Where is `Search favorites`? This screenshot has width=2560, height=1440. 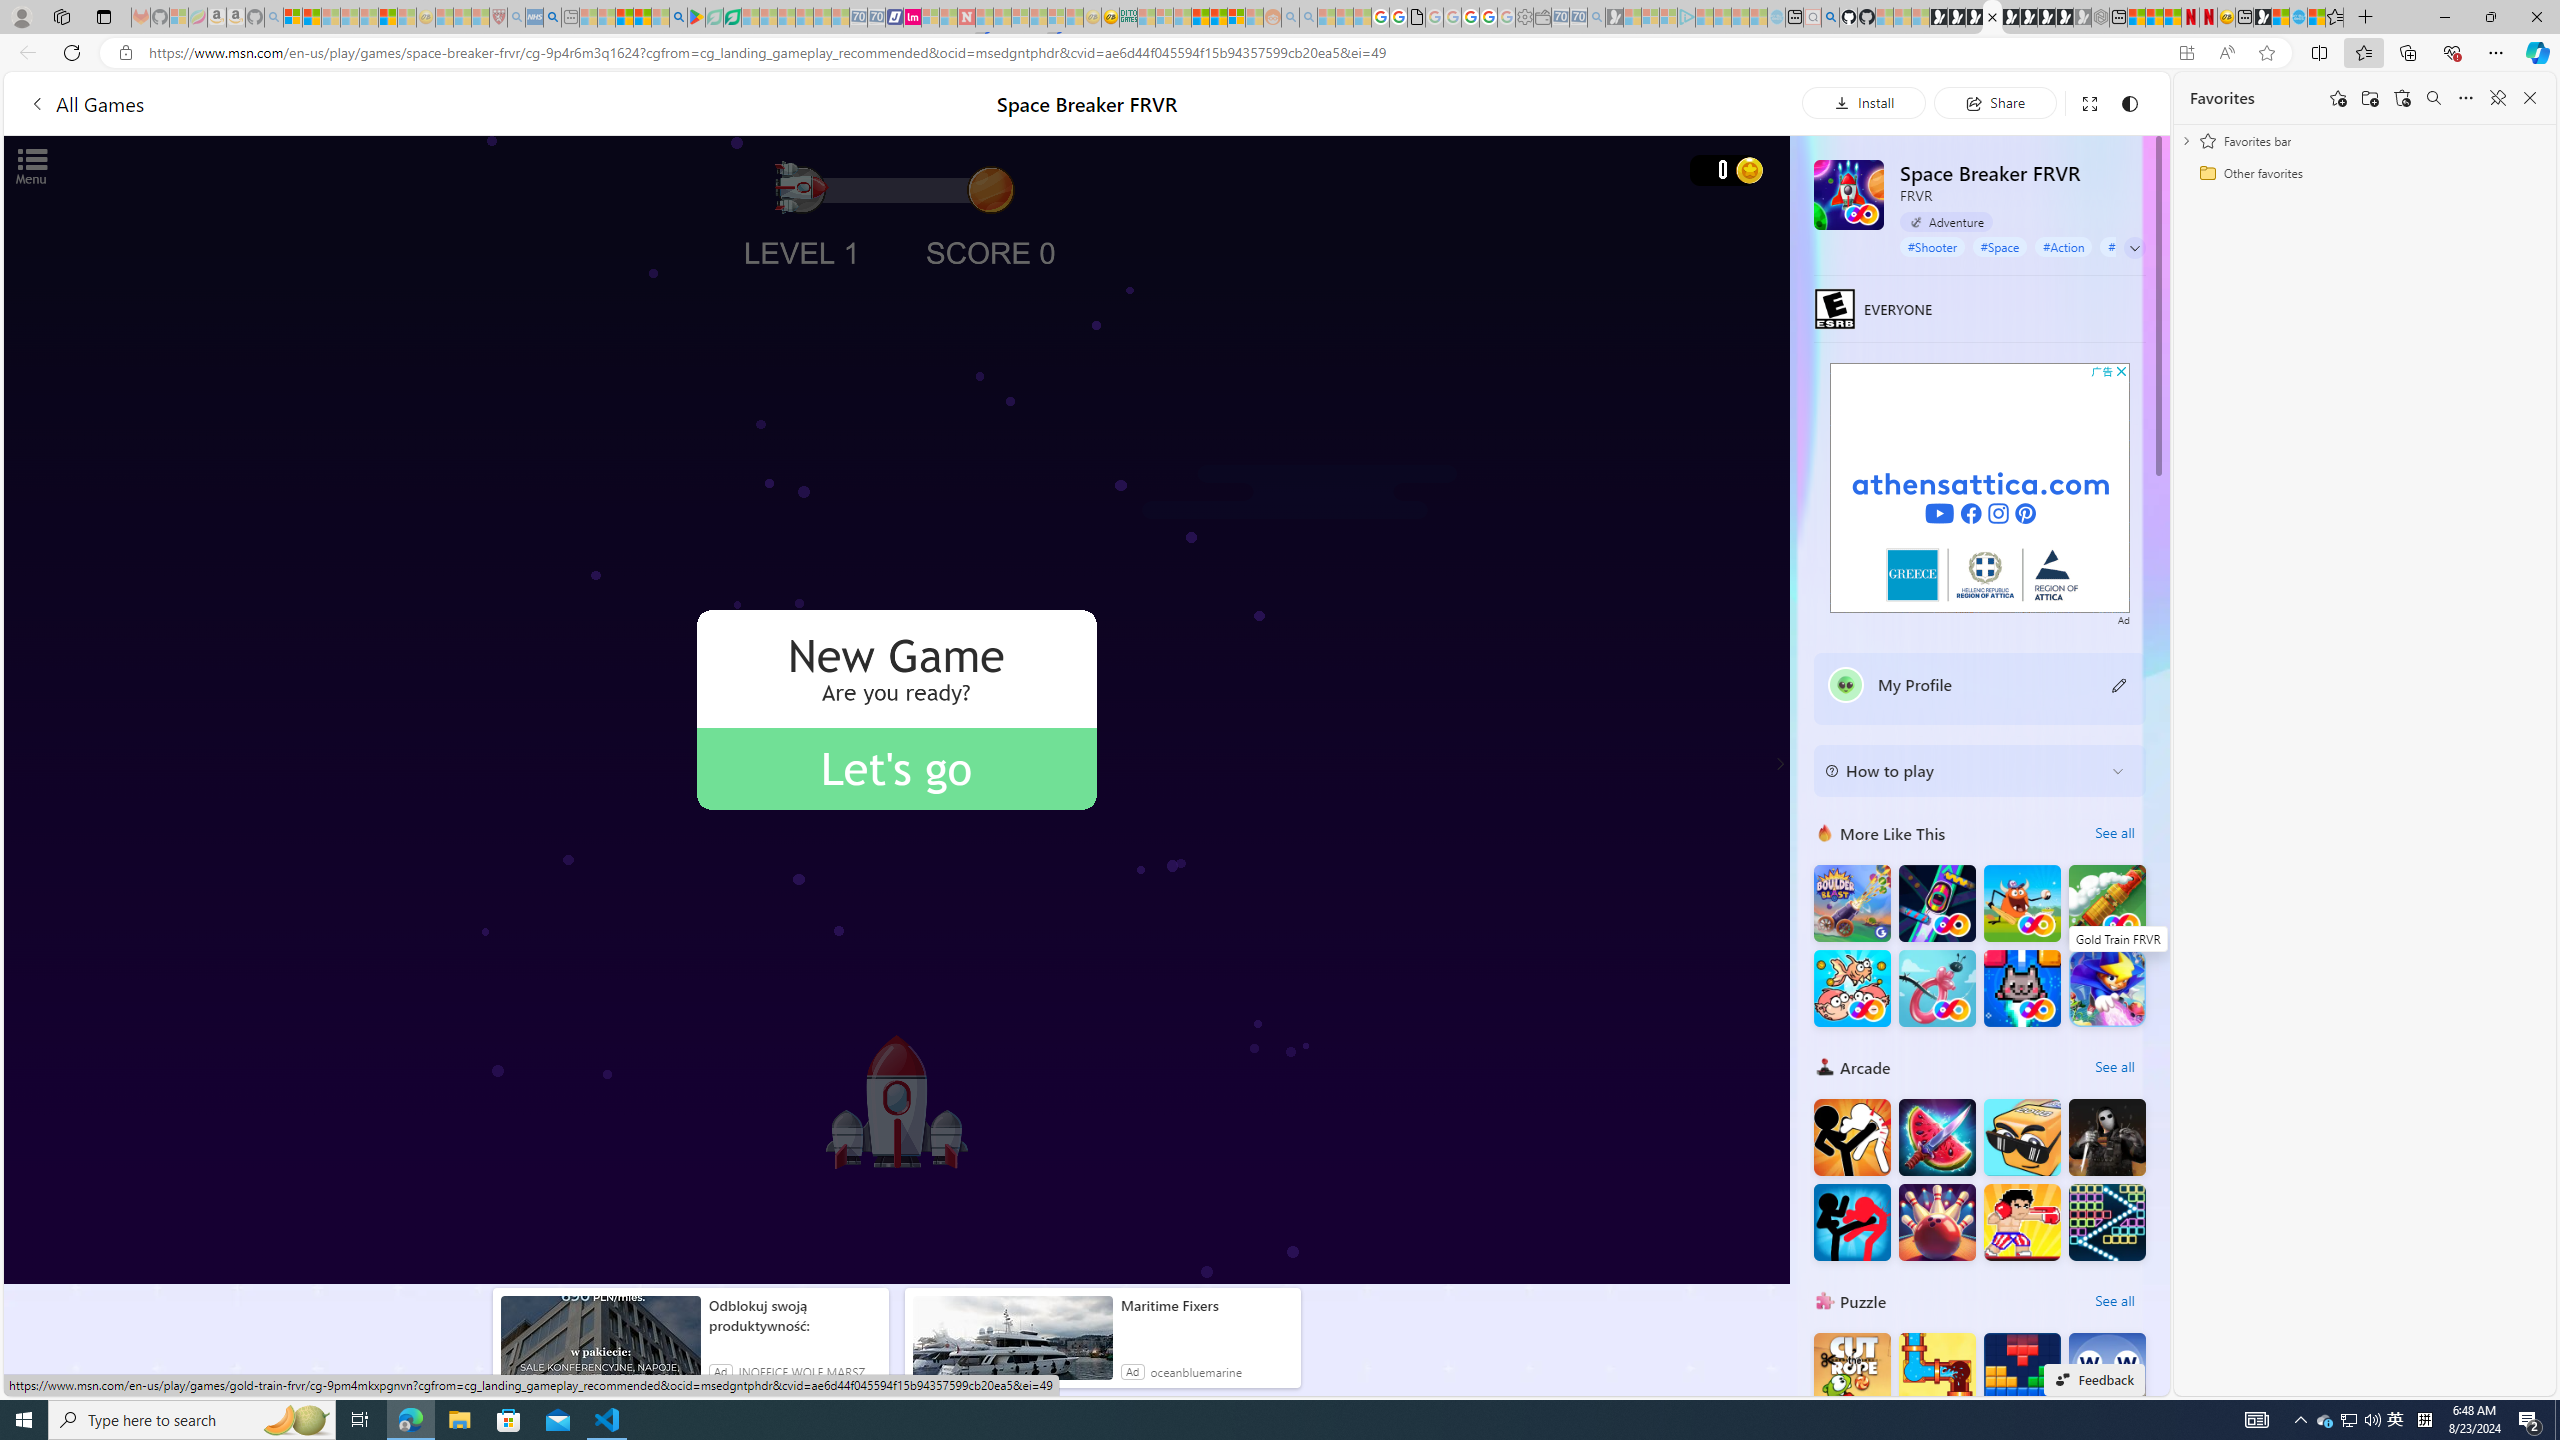
Search favorites is located at coordinates (2433, 98).